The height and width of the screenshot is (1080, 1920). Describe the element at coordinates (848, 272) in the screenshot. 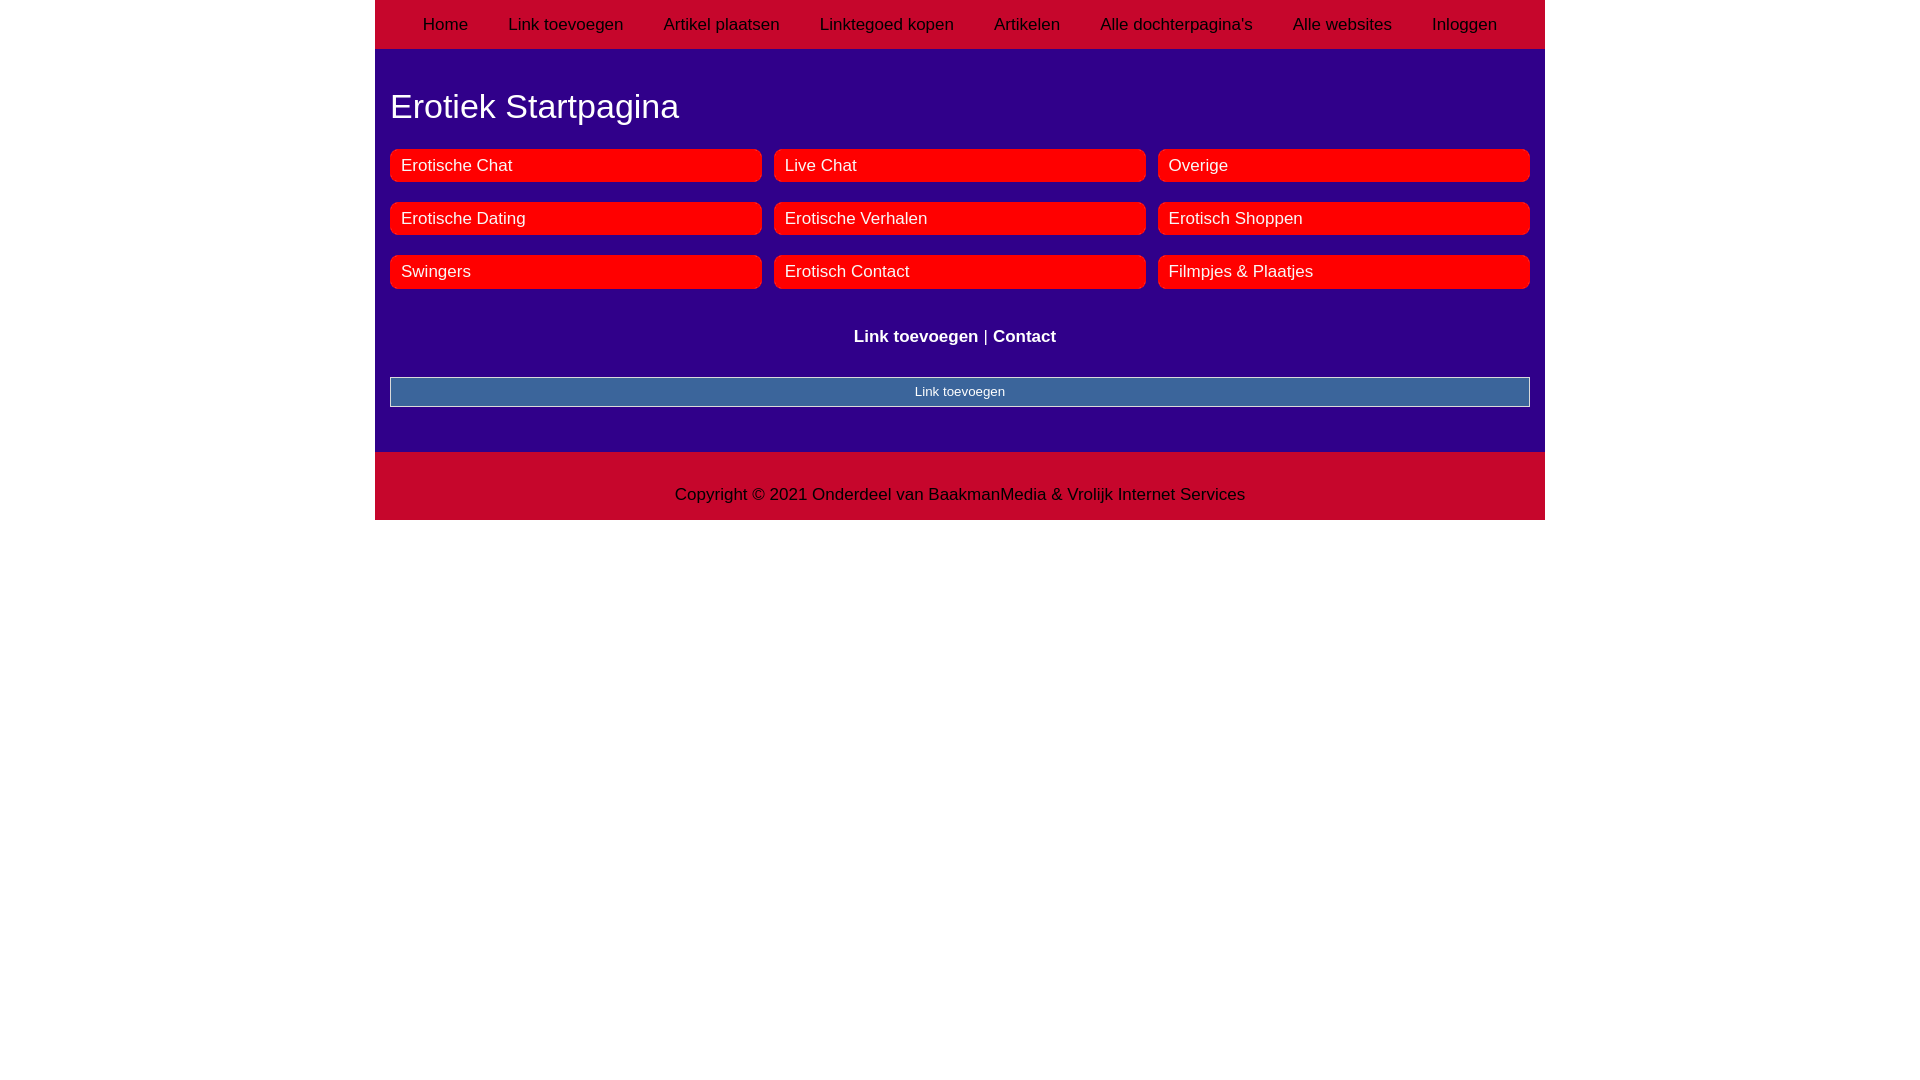

I see `Erotisch Contact` at that location.